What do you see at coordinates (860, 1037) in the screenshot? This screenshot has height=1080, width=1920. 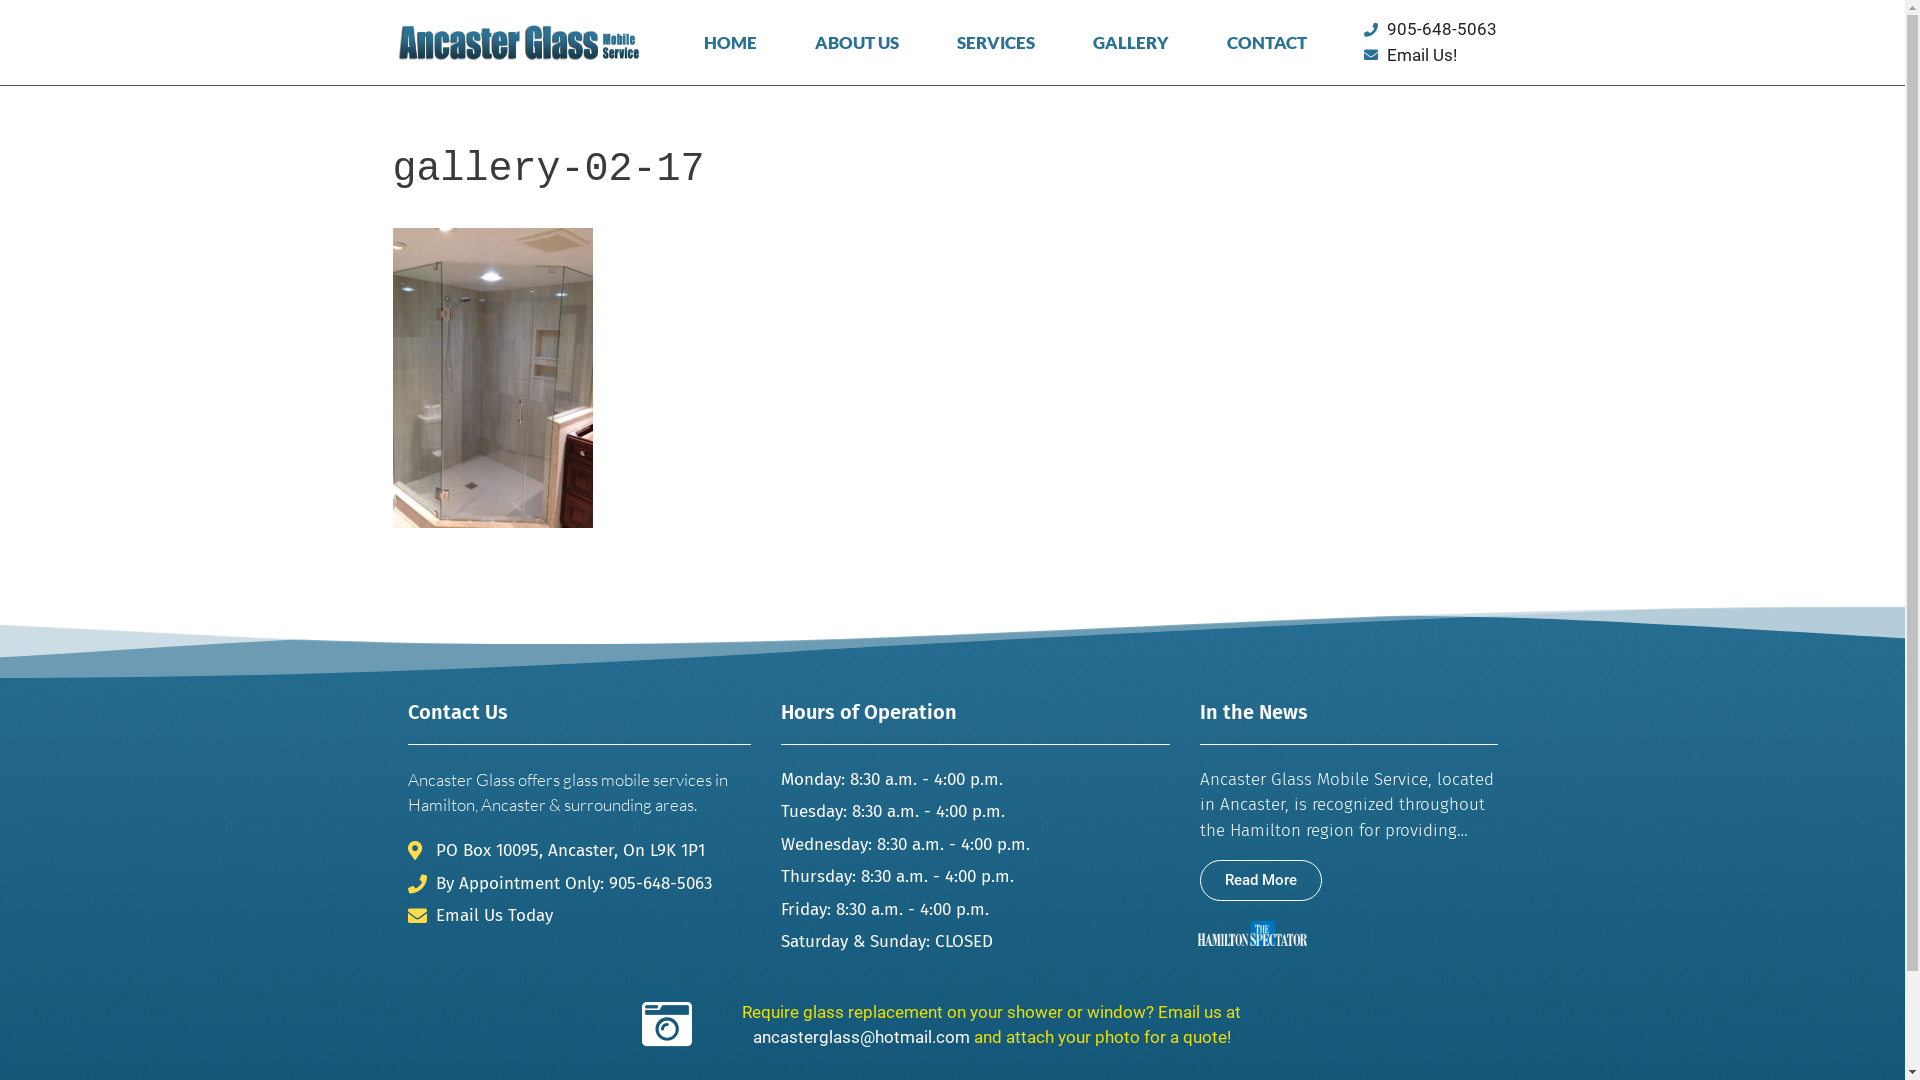 I see `ancasterglass@hotmail.com` at bounding box center [860, 1037].